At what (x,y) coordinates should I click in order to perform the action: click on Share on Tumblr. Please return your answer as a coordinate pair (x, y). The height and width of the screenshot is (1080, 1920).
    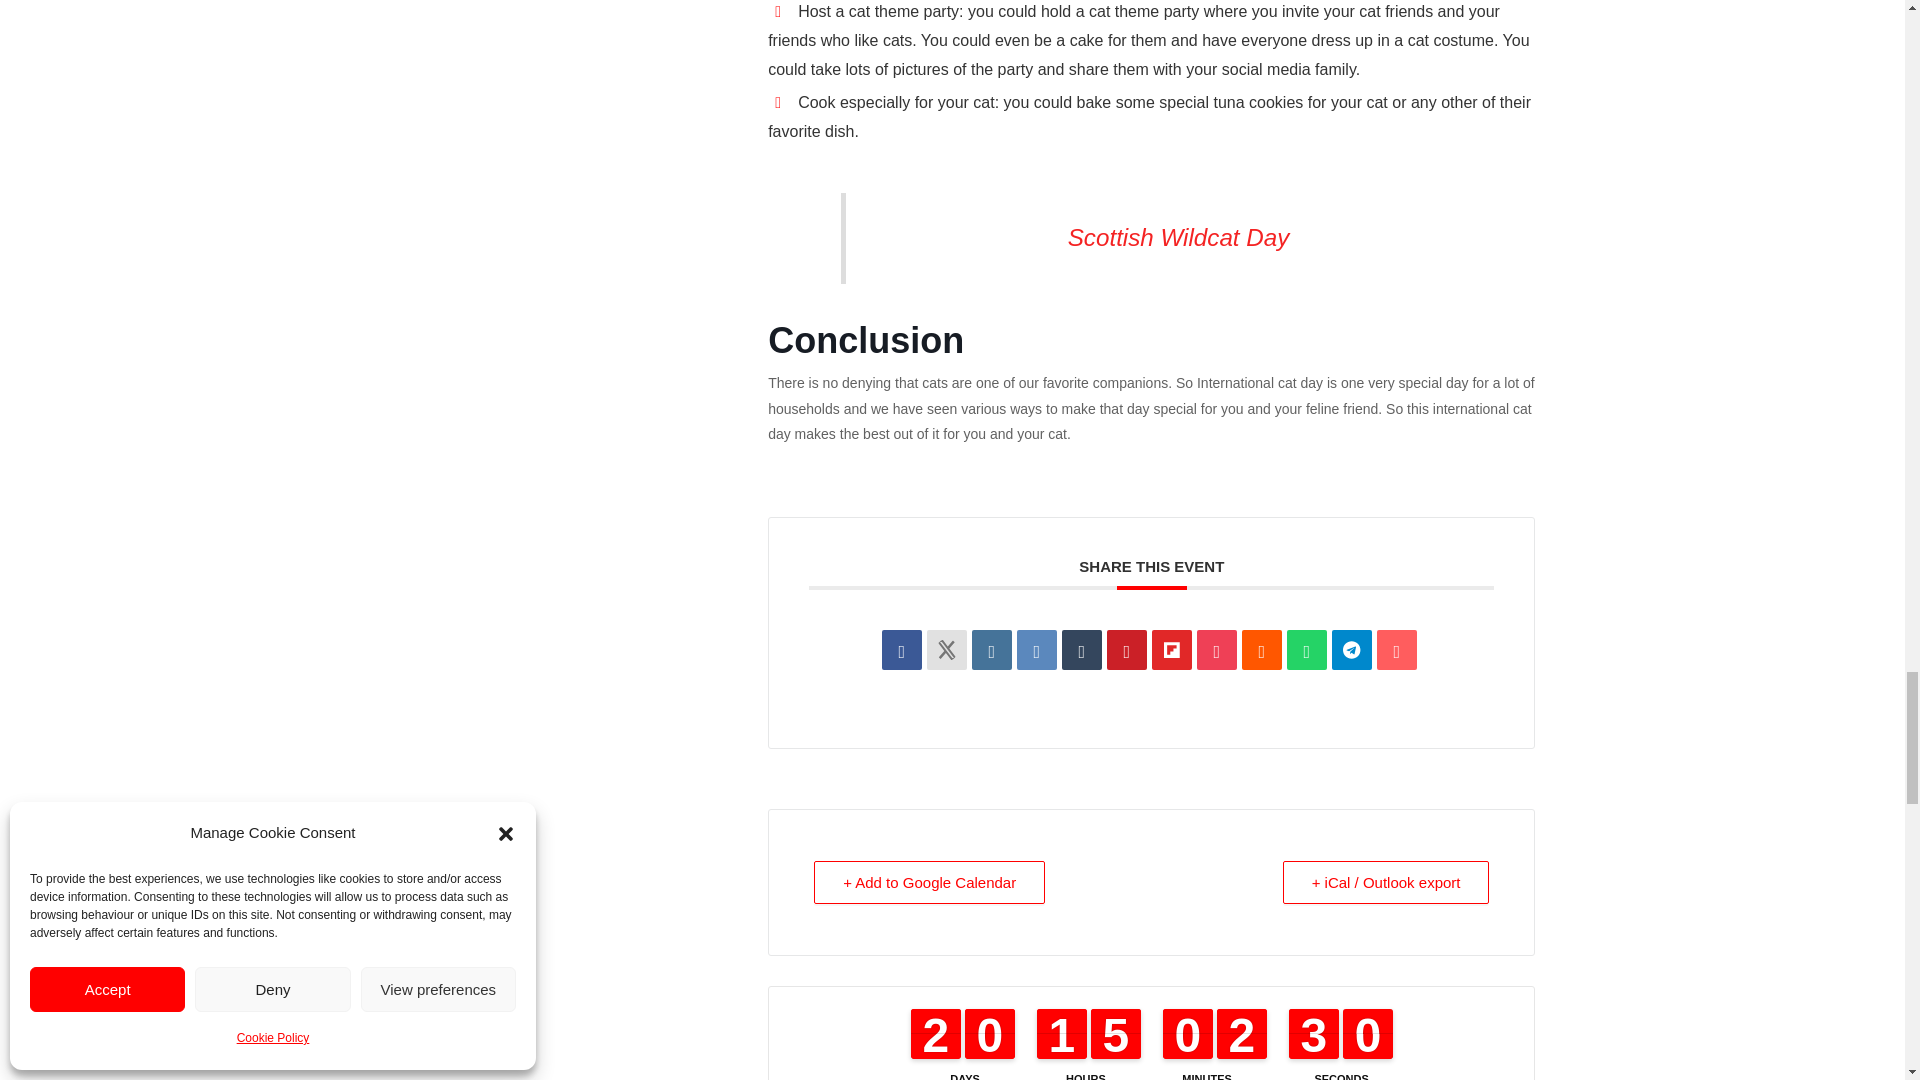
    Looking at the image, I should click on (1082, 649).